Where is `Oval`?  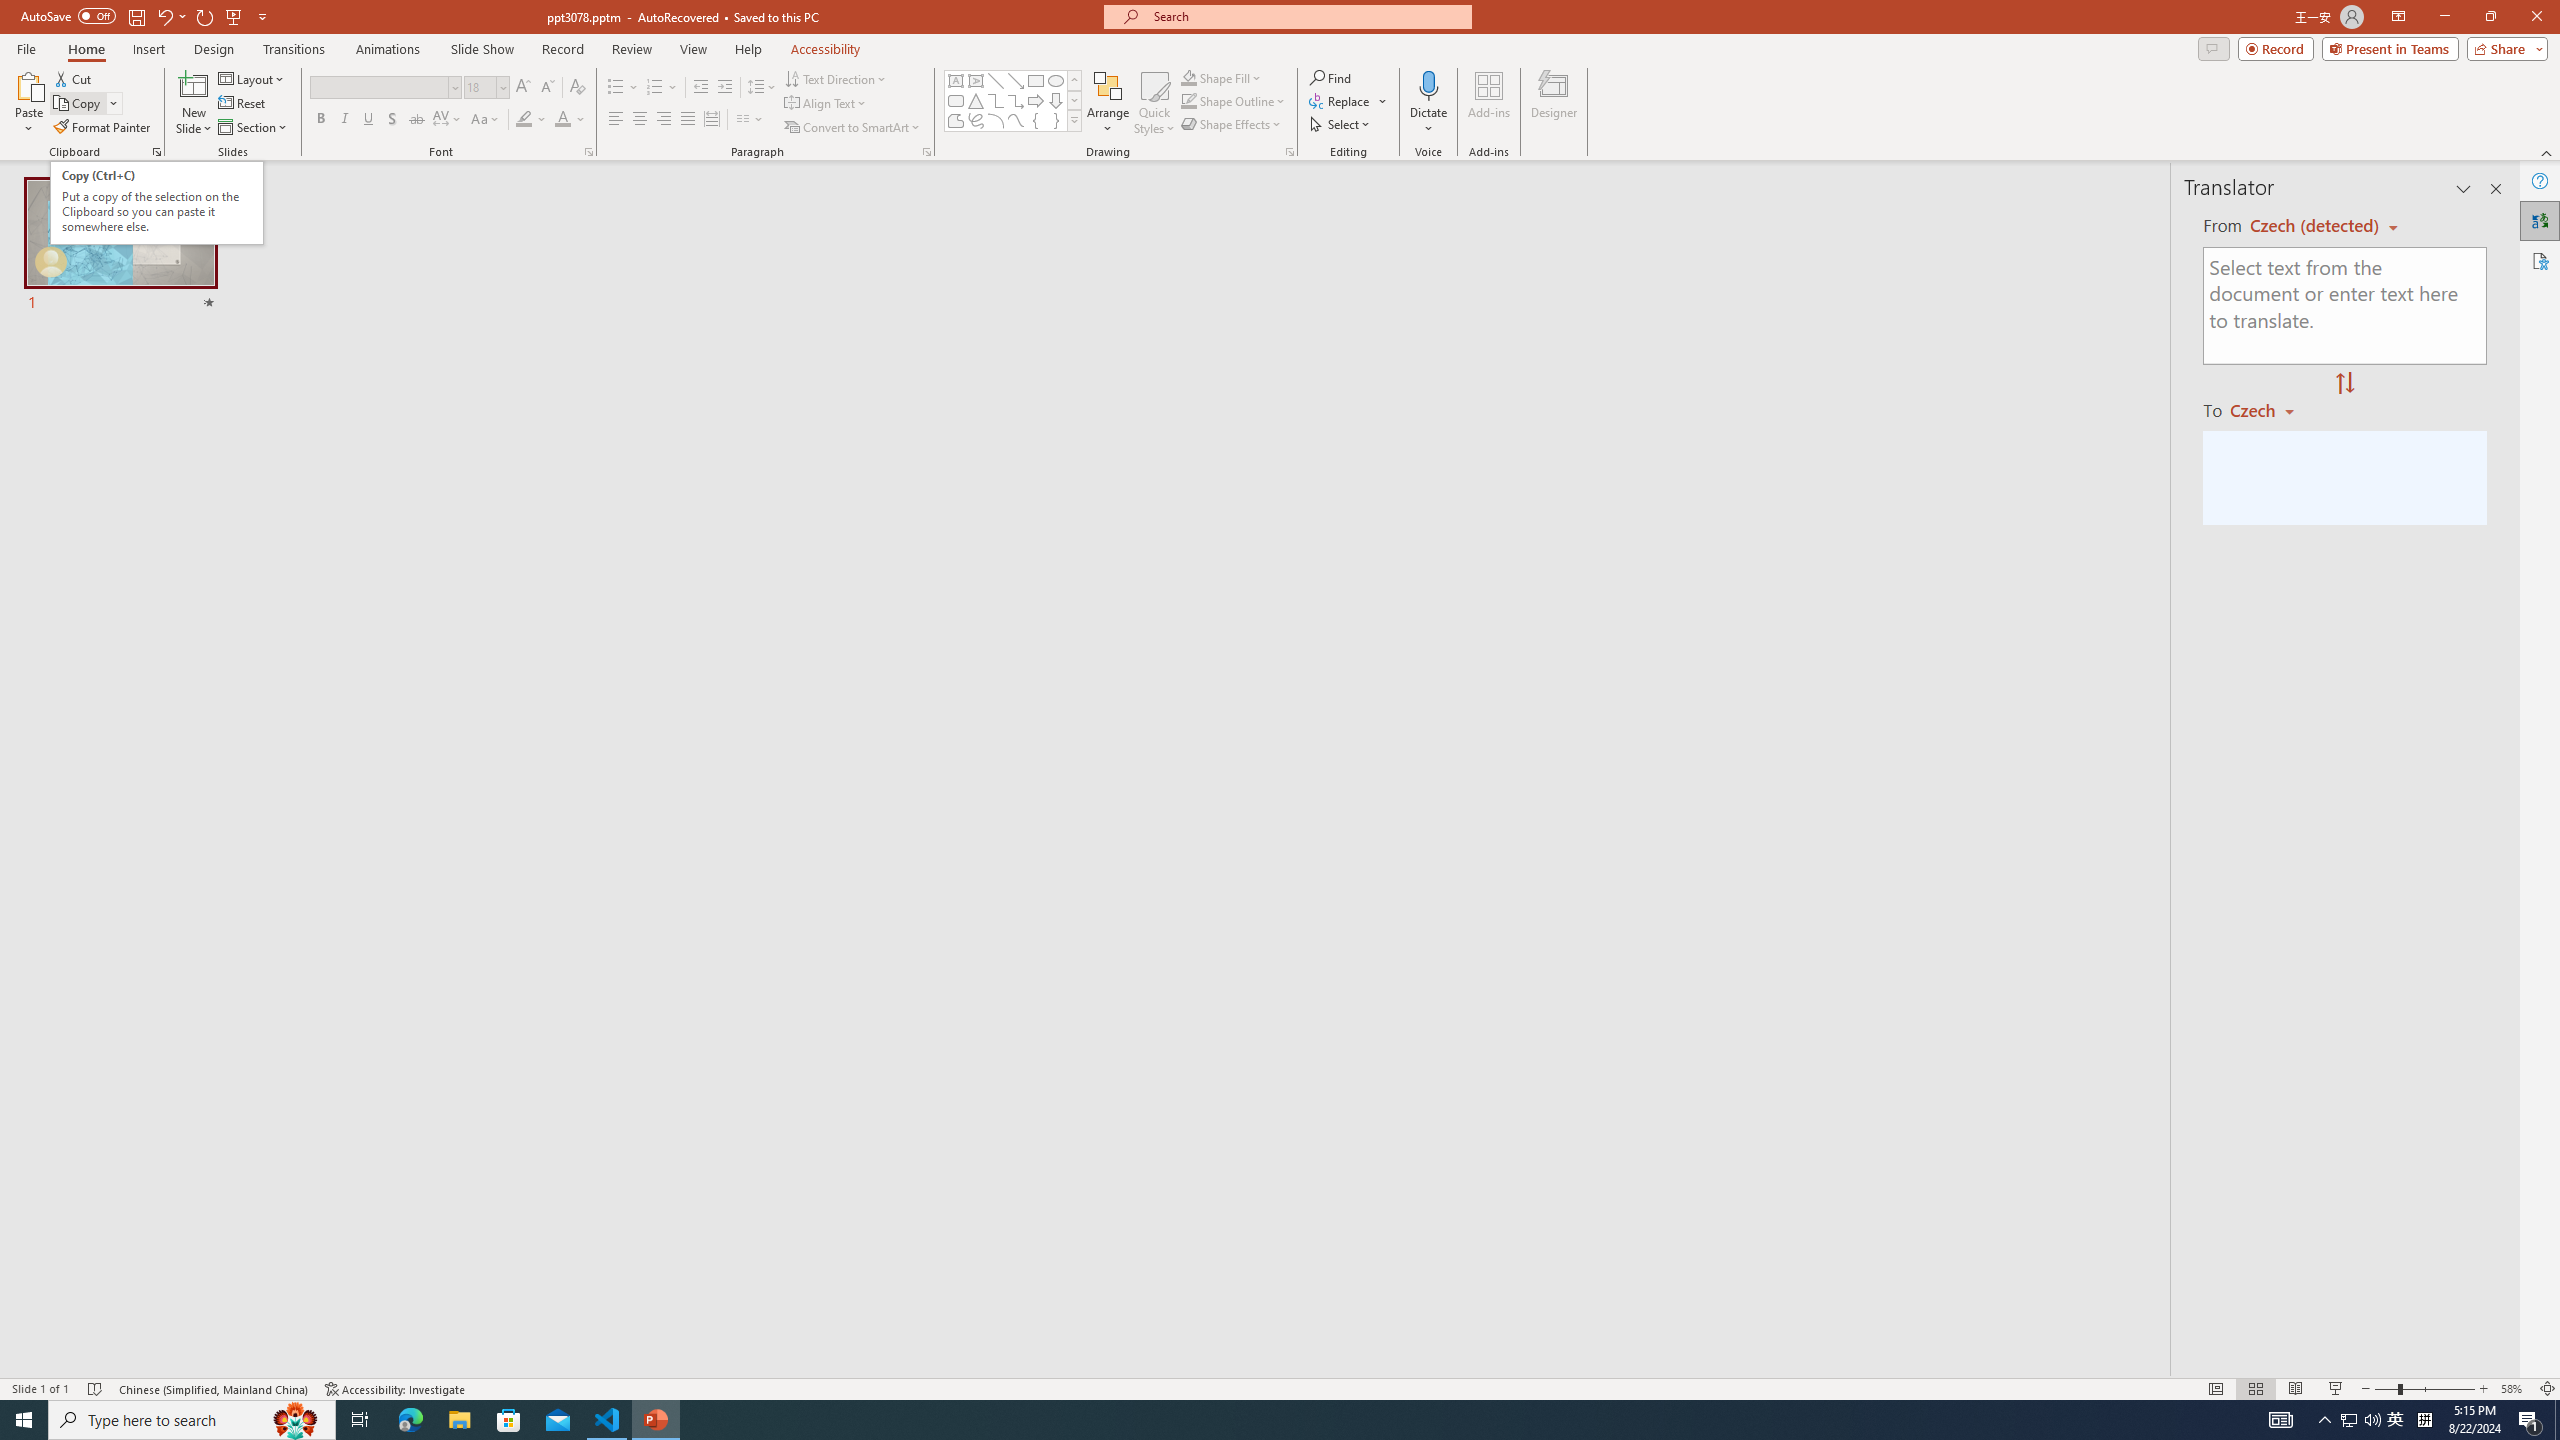 Oval is located at coordinates (1056, 80).